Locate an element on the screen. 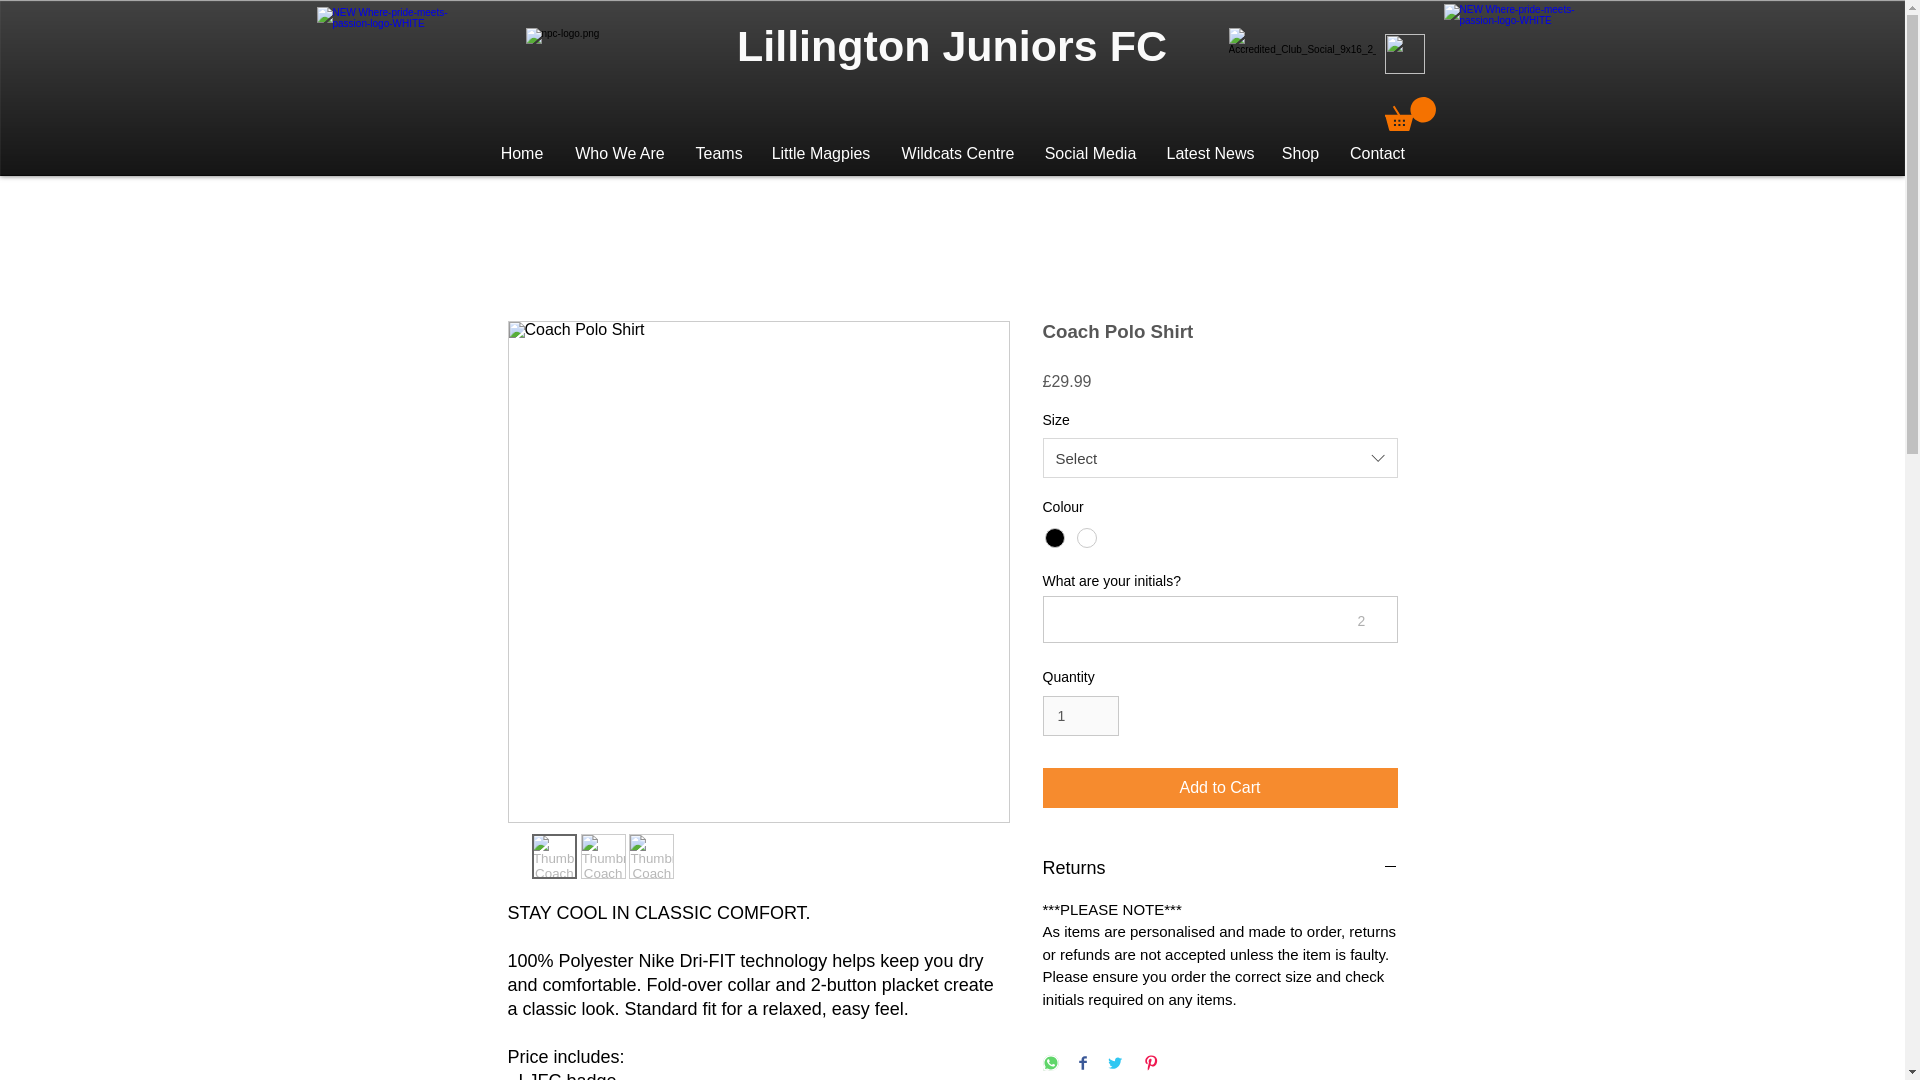  Who We Are is located at coordinates (620, 153).